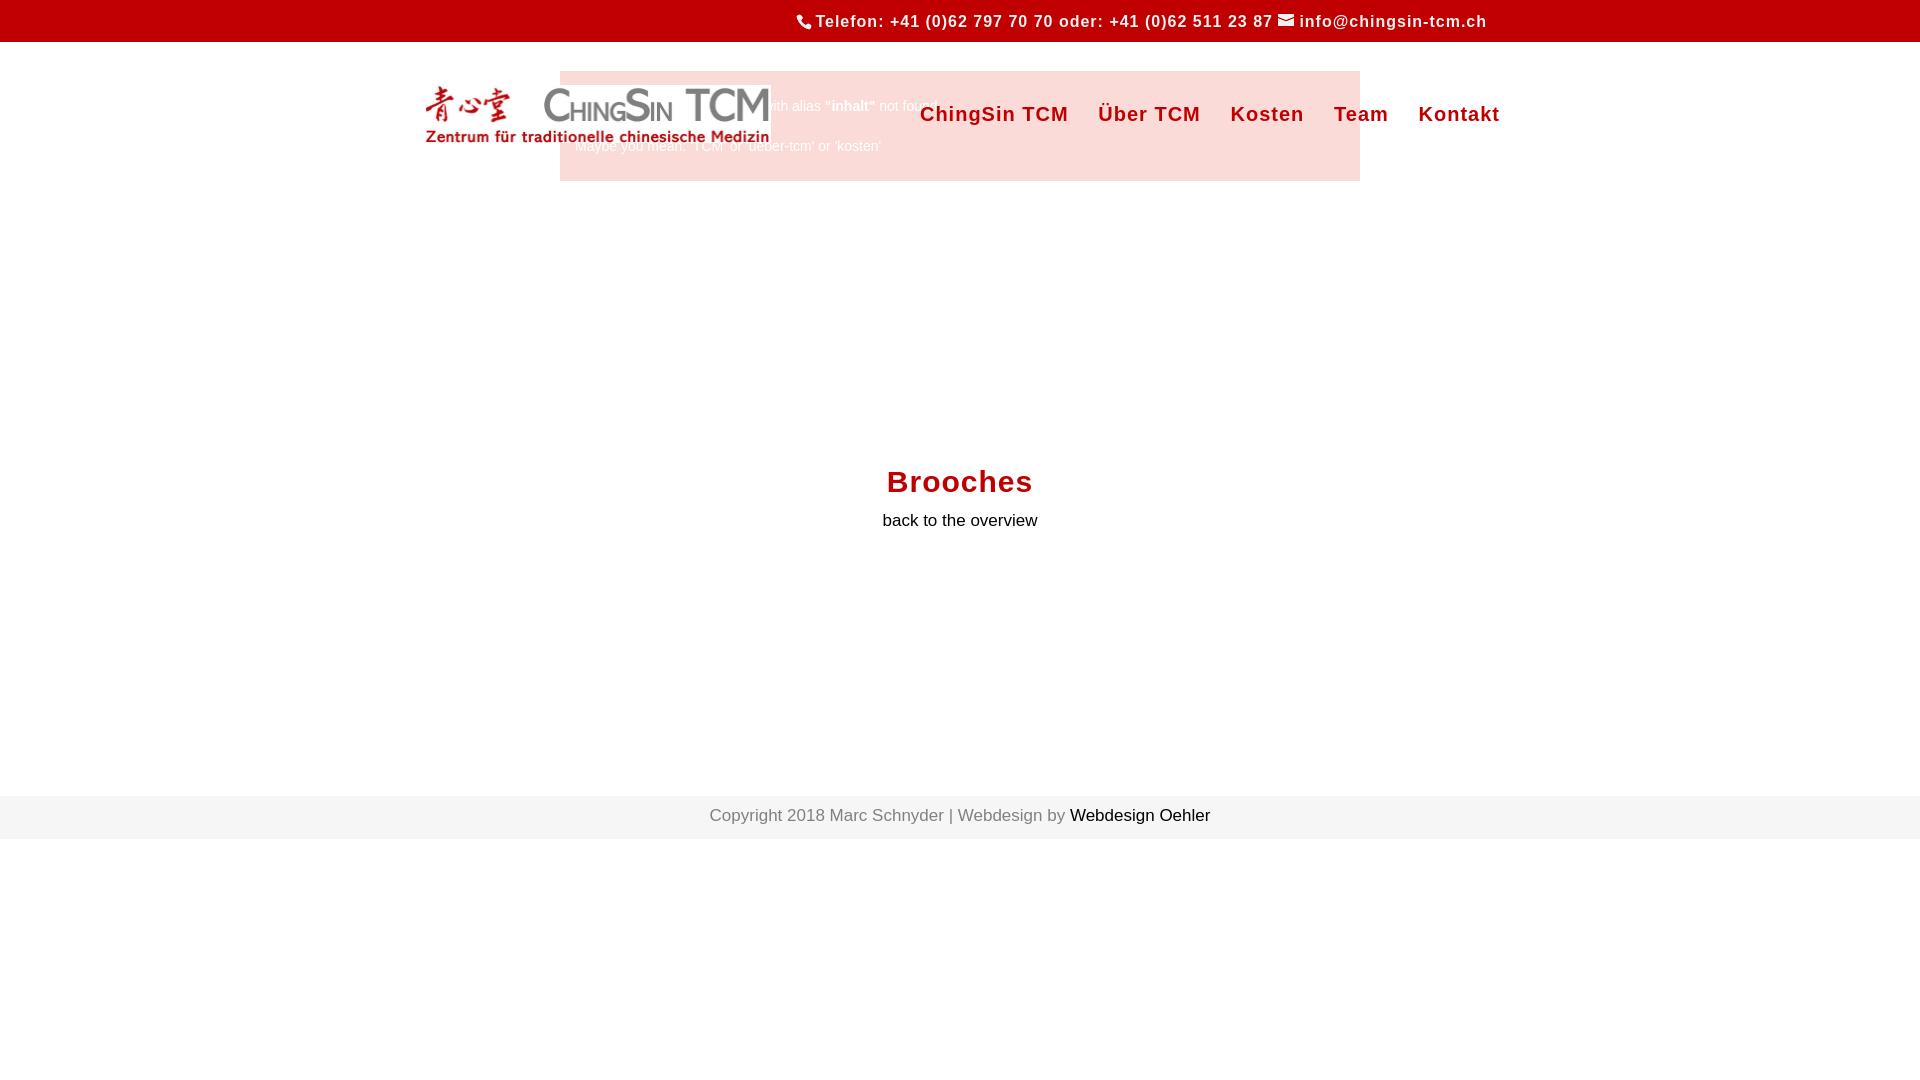 The width and height of the screenshot is (1920, 1080). Describe the element at coordinates (972, 22) in the screenshot. I see `+41 (0)62 797 70 70` at that location.